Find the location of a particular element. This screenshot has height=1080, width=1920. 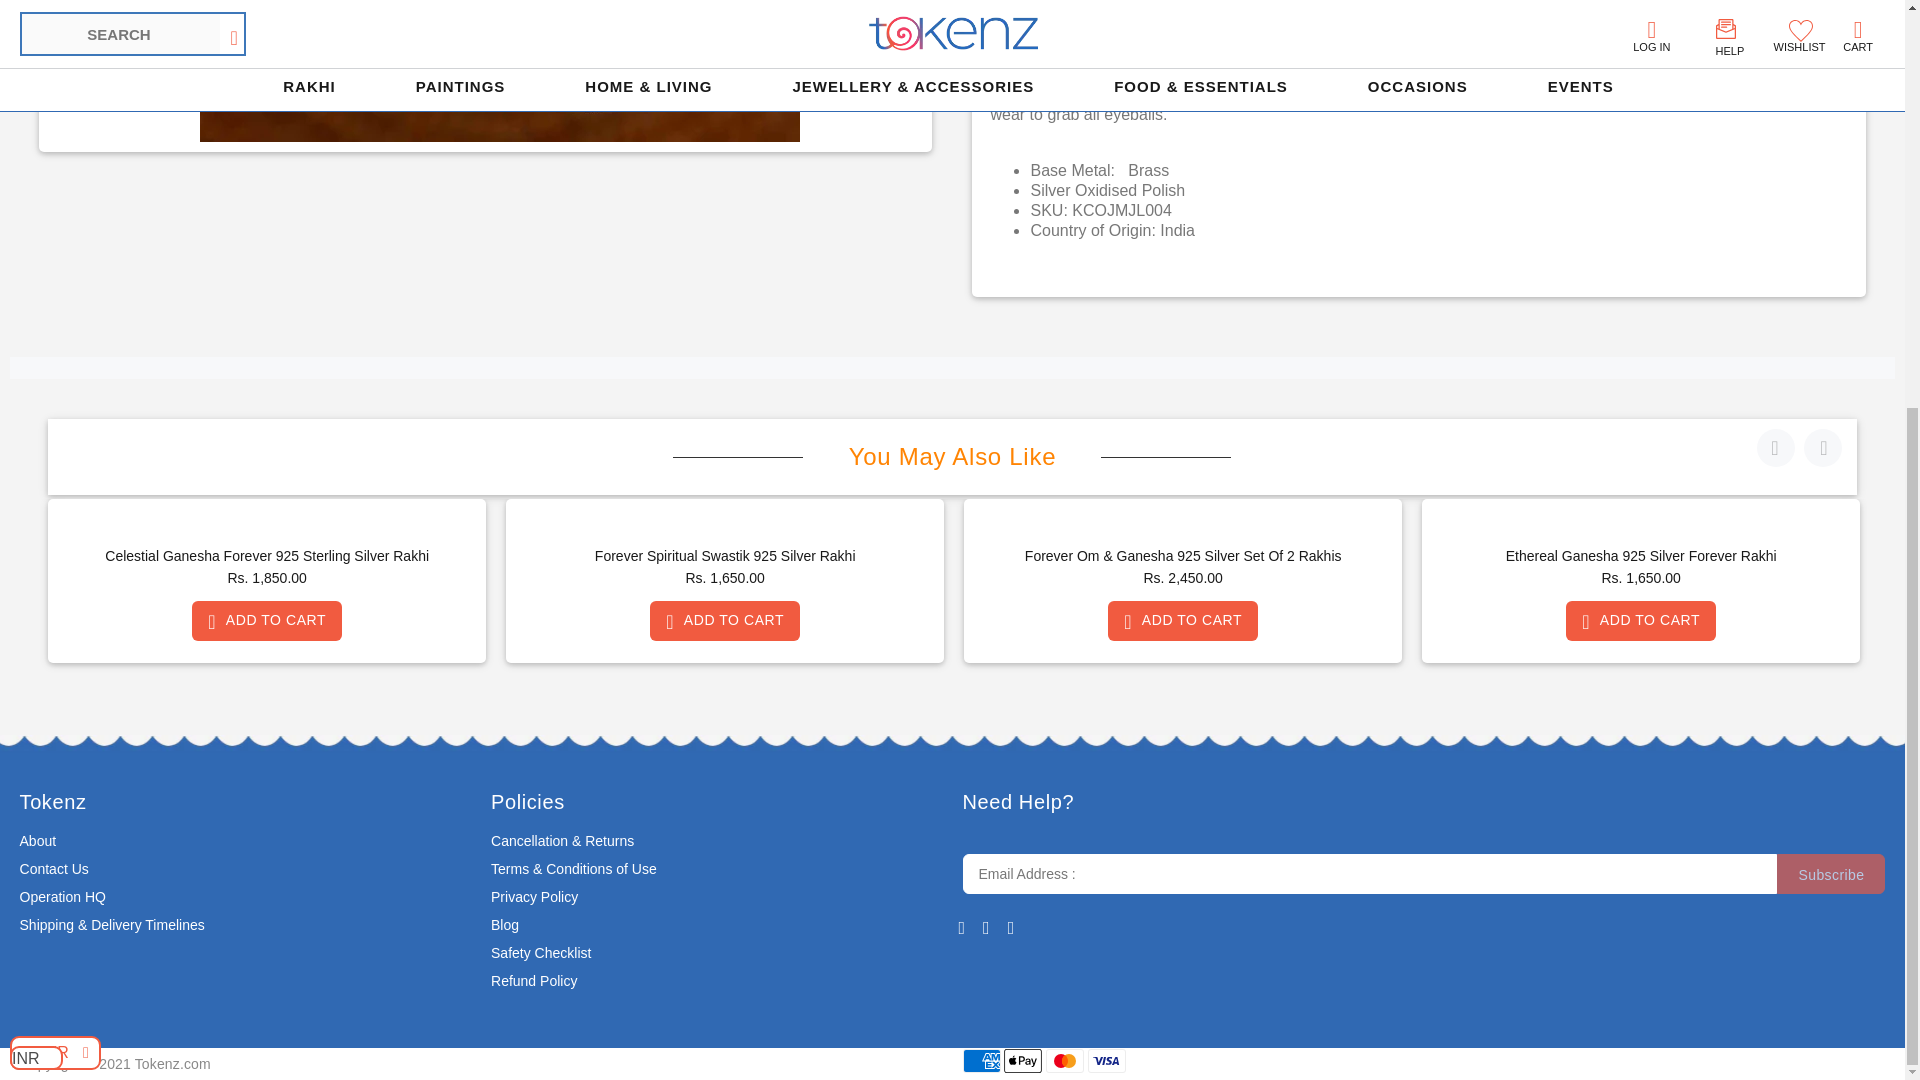

Apple Pay is located at coordinates (1023, 1060).